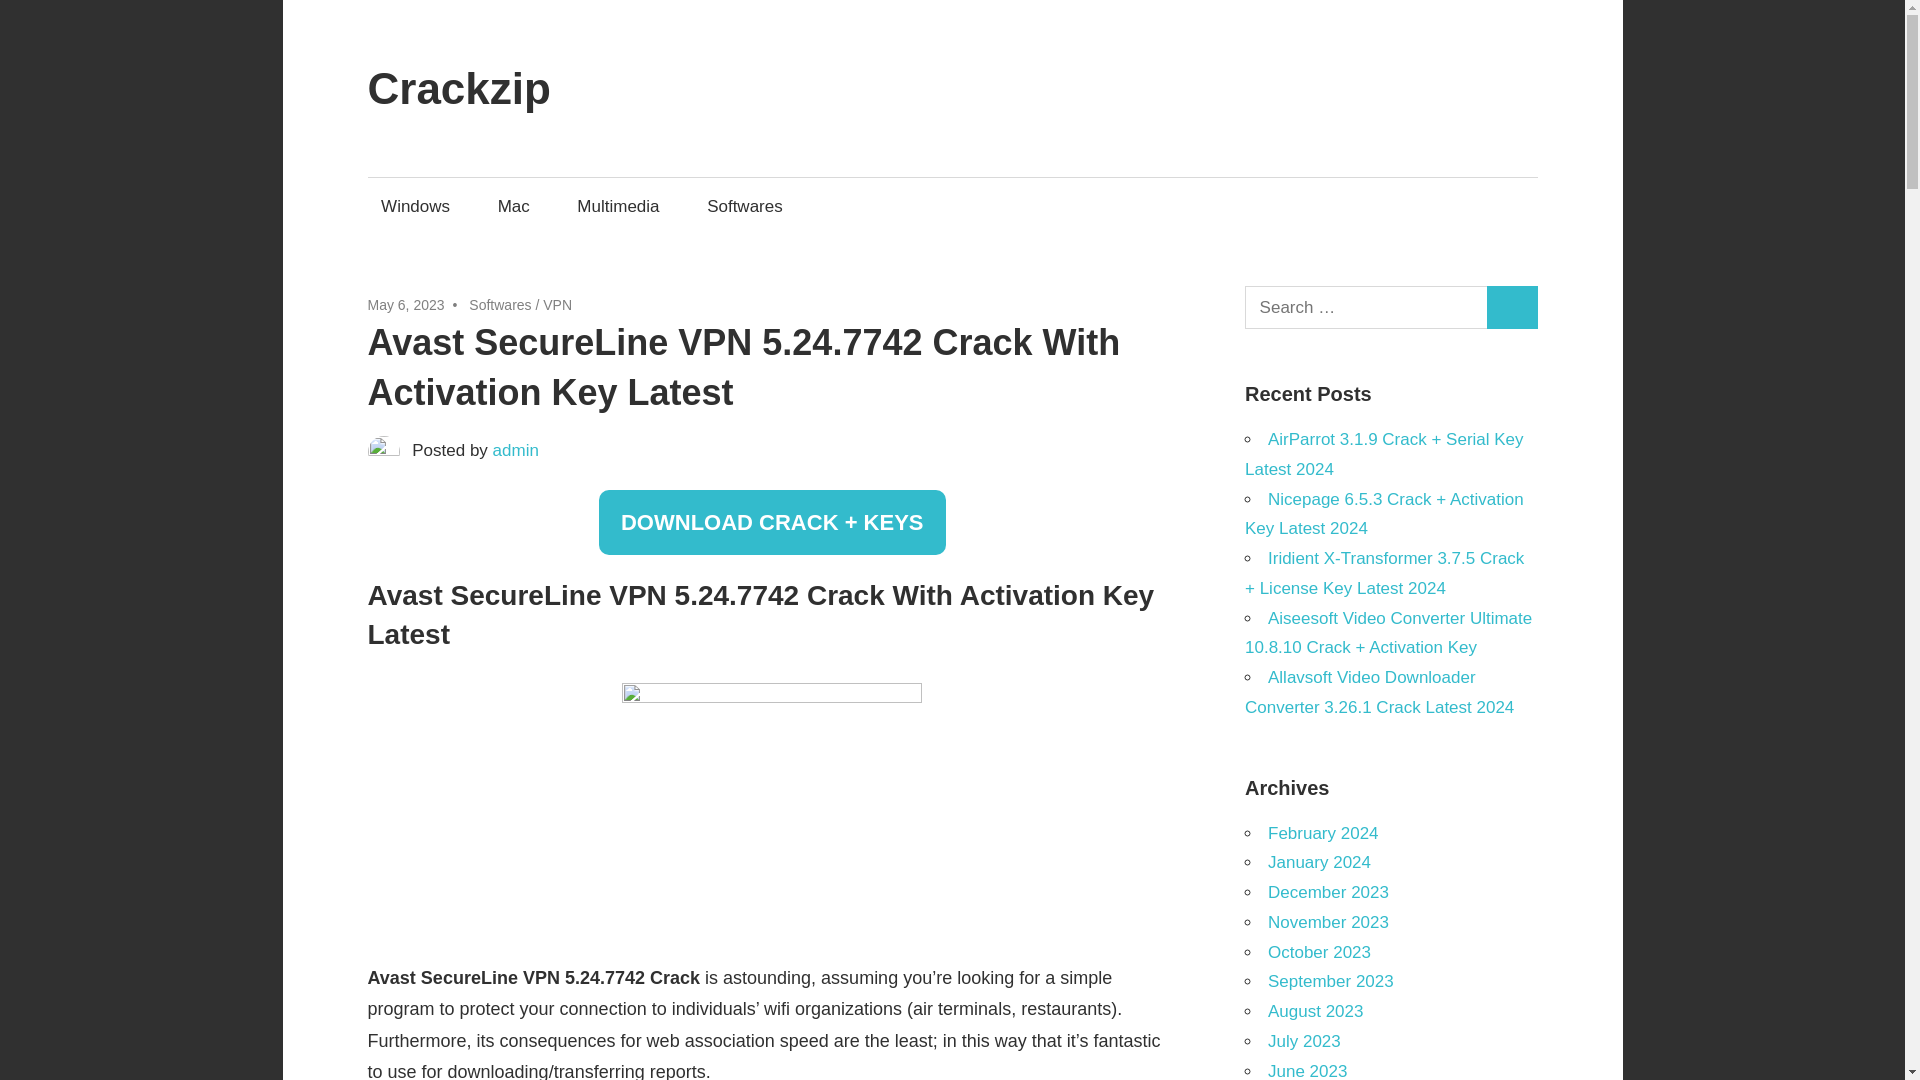  Describe the element at coordinates (516, 450) in the screenshot. I see `View all posts by admin` at that location.